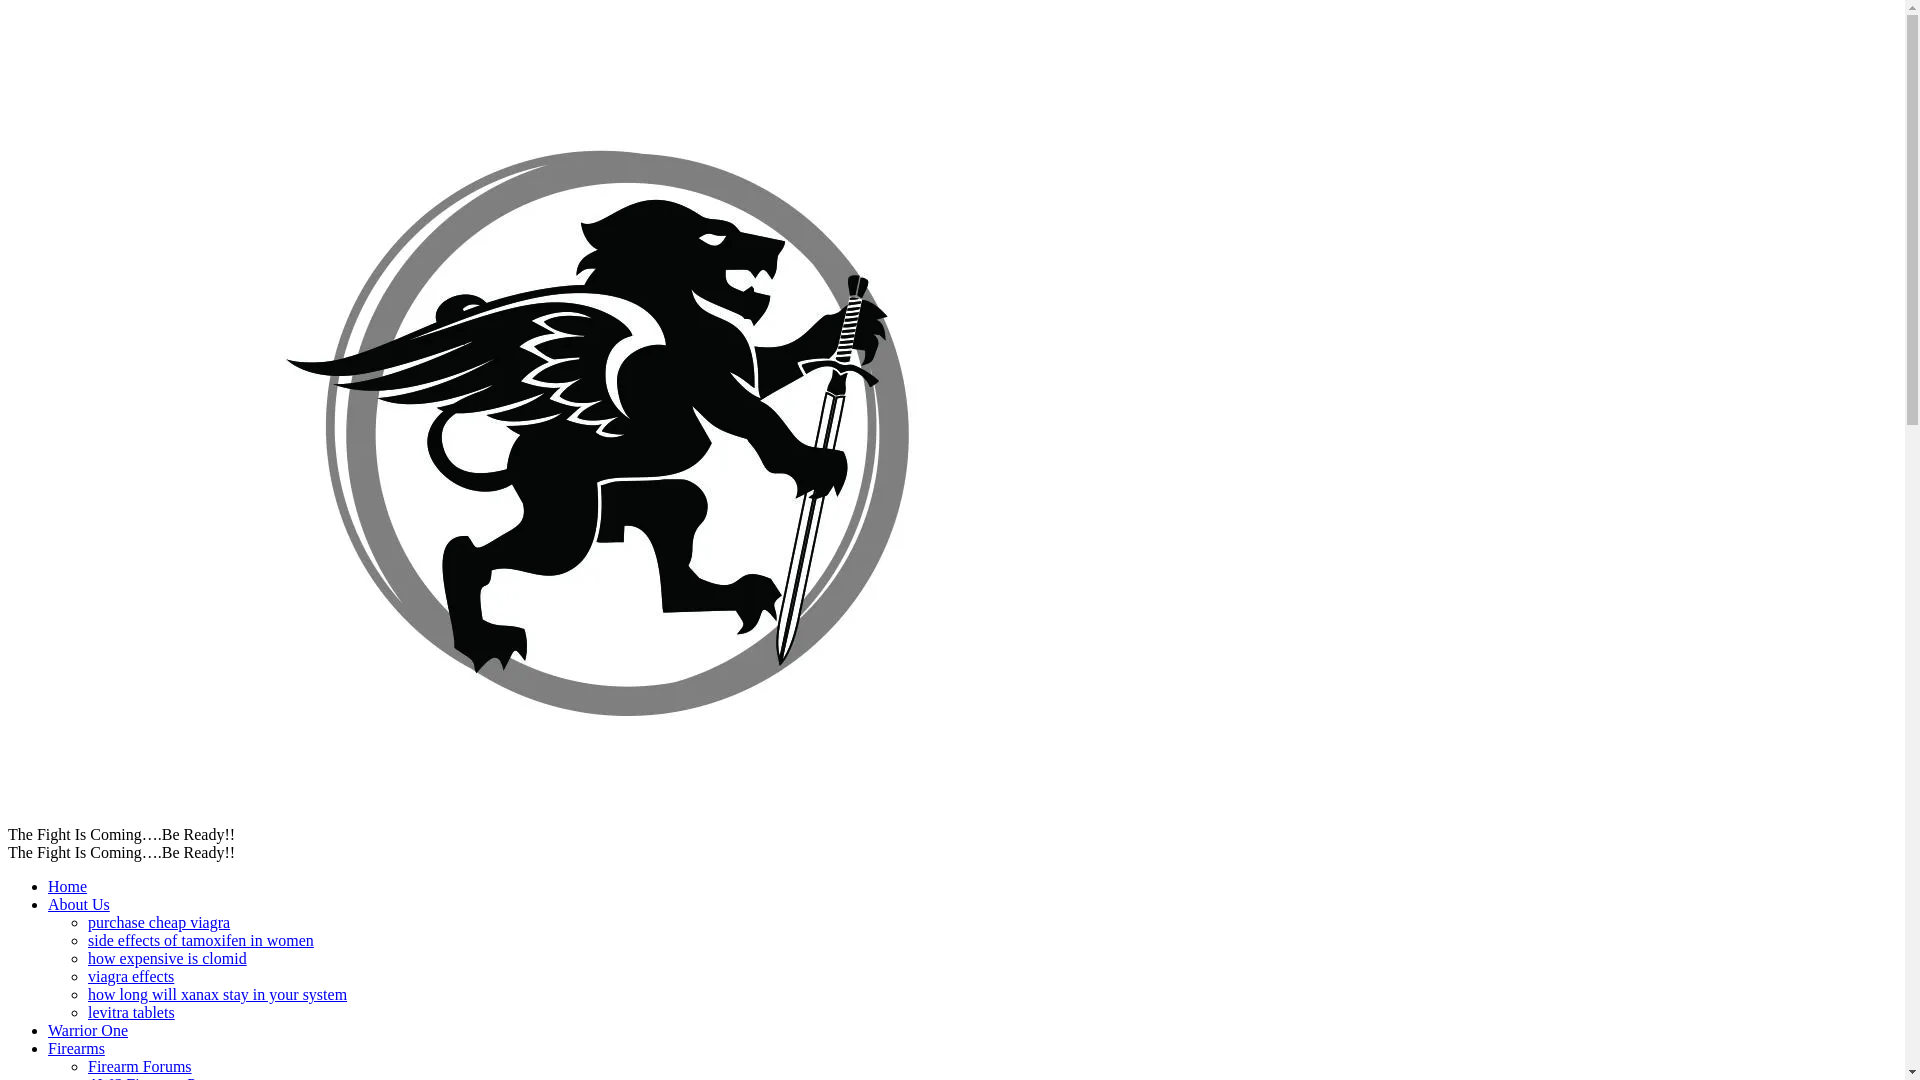 This screenshot has width=1920, height=1080. What do you see at coordinates (76, 1048) in the screenshot?
I see `Firearms` at bounding box center [76, 1048].